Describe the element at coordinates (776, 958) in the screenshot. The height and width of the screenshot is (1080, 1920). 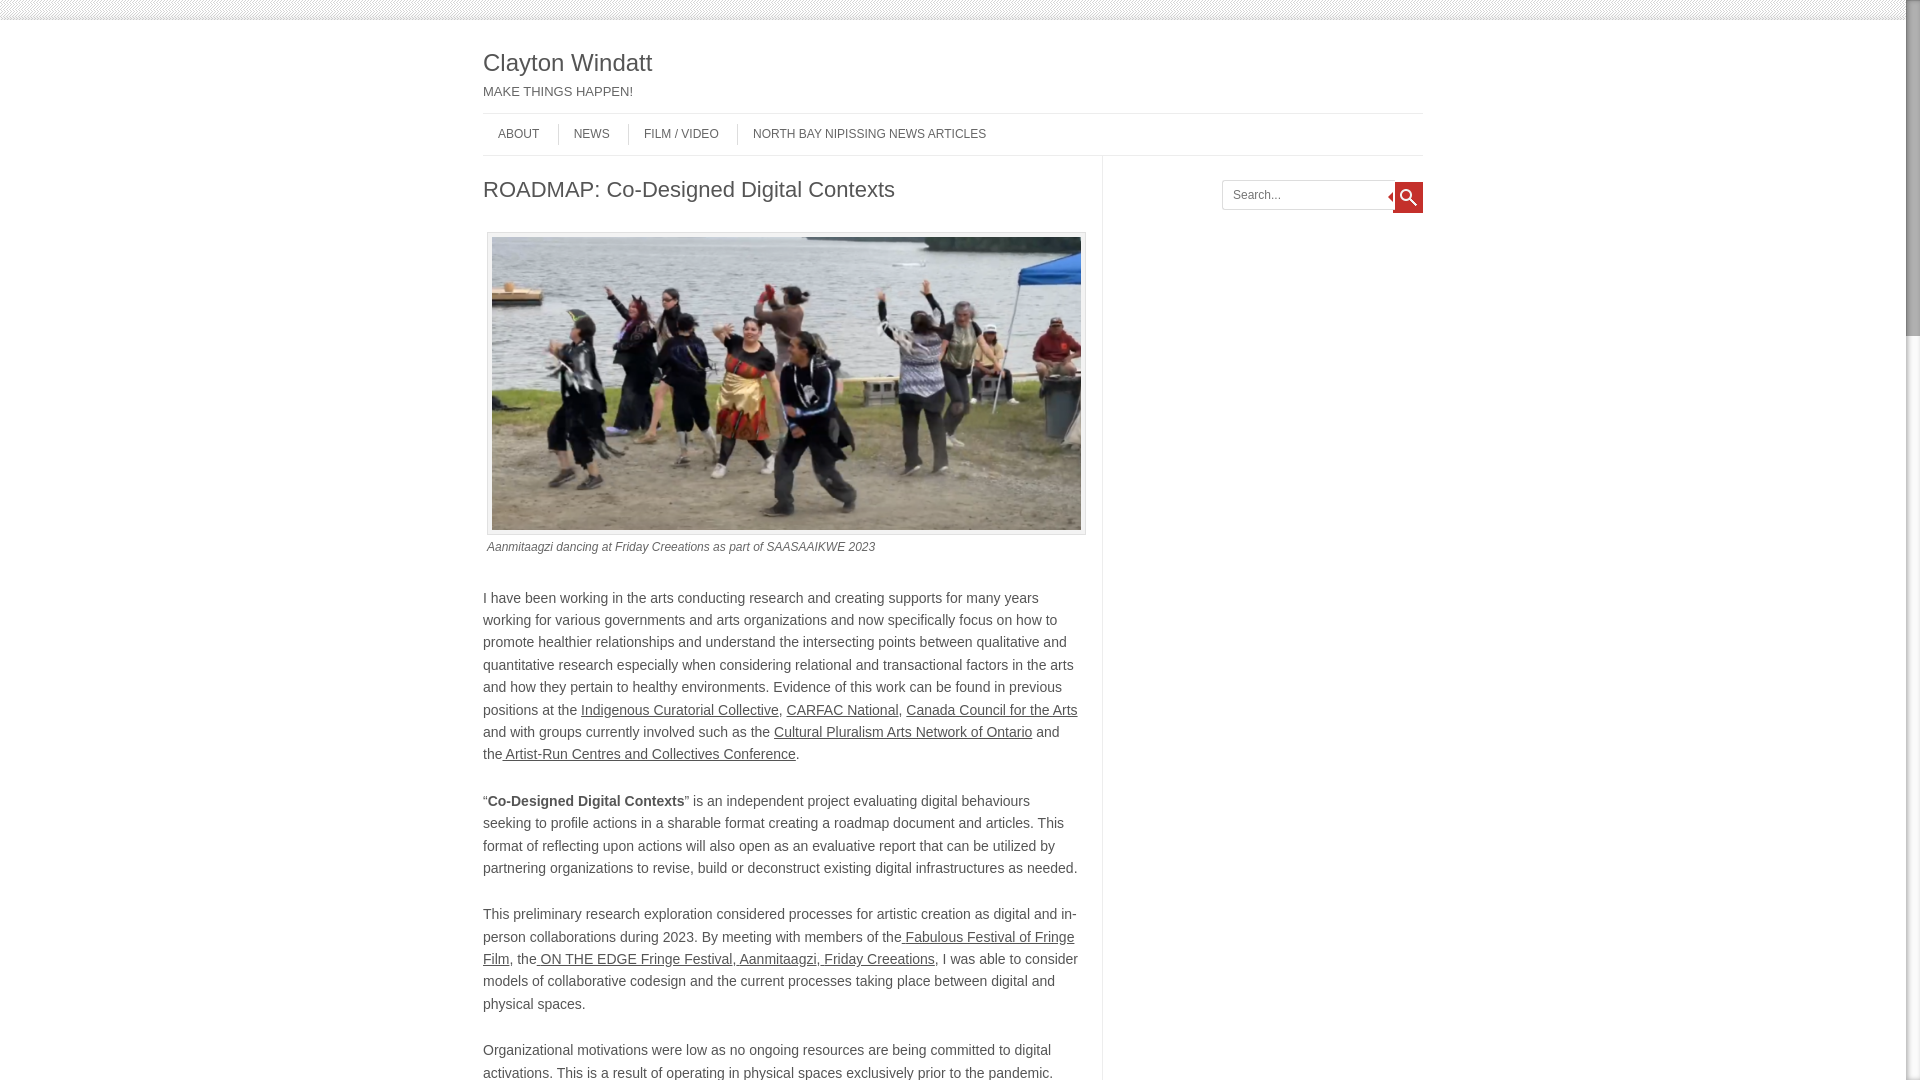
I see `Aanmitaagzi` at that location.